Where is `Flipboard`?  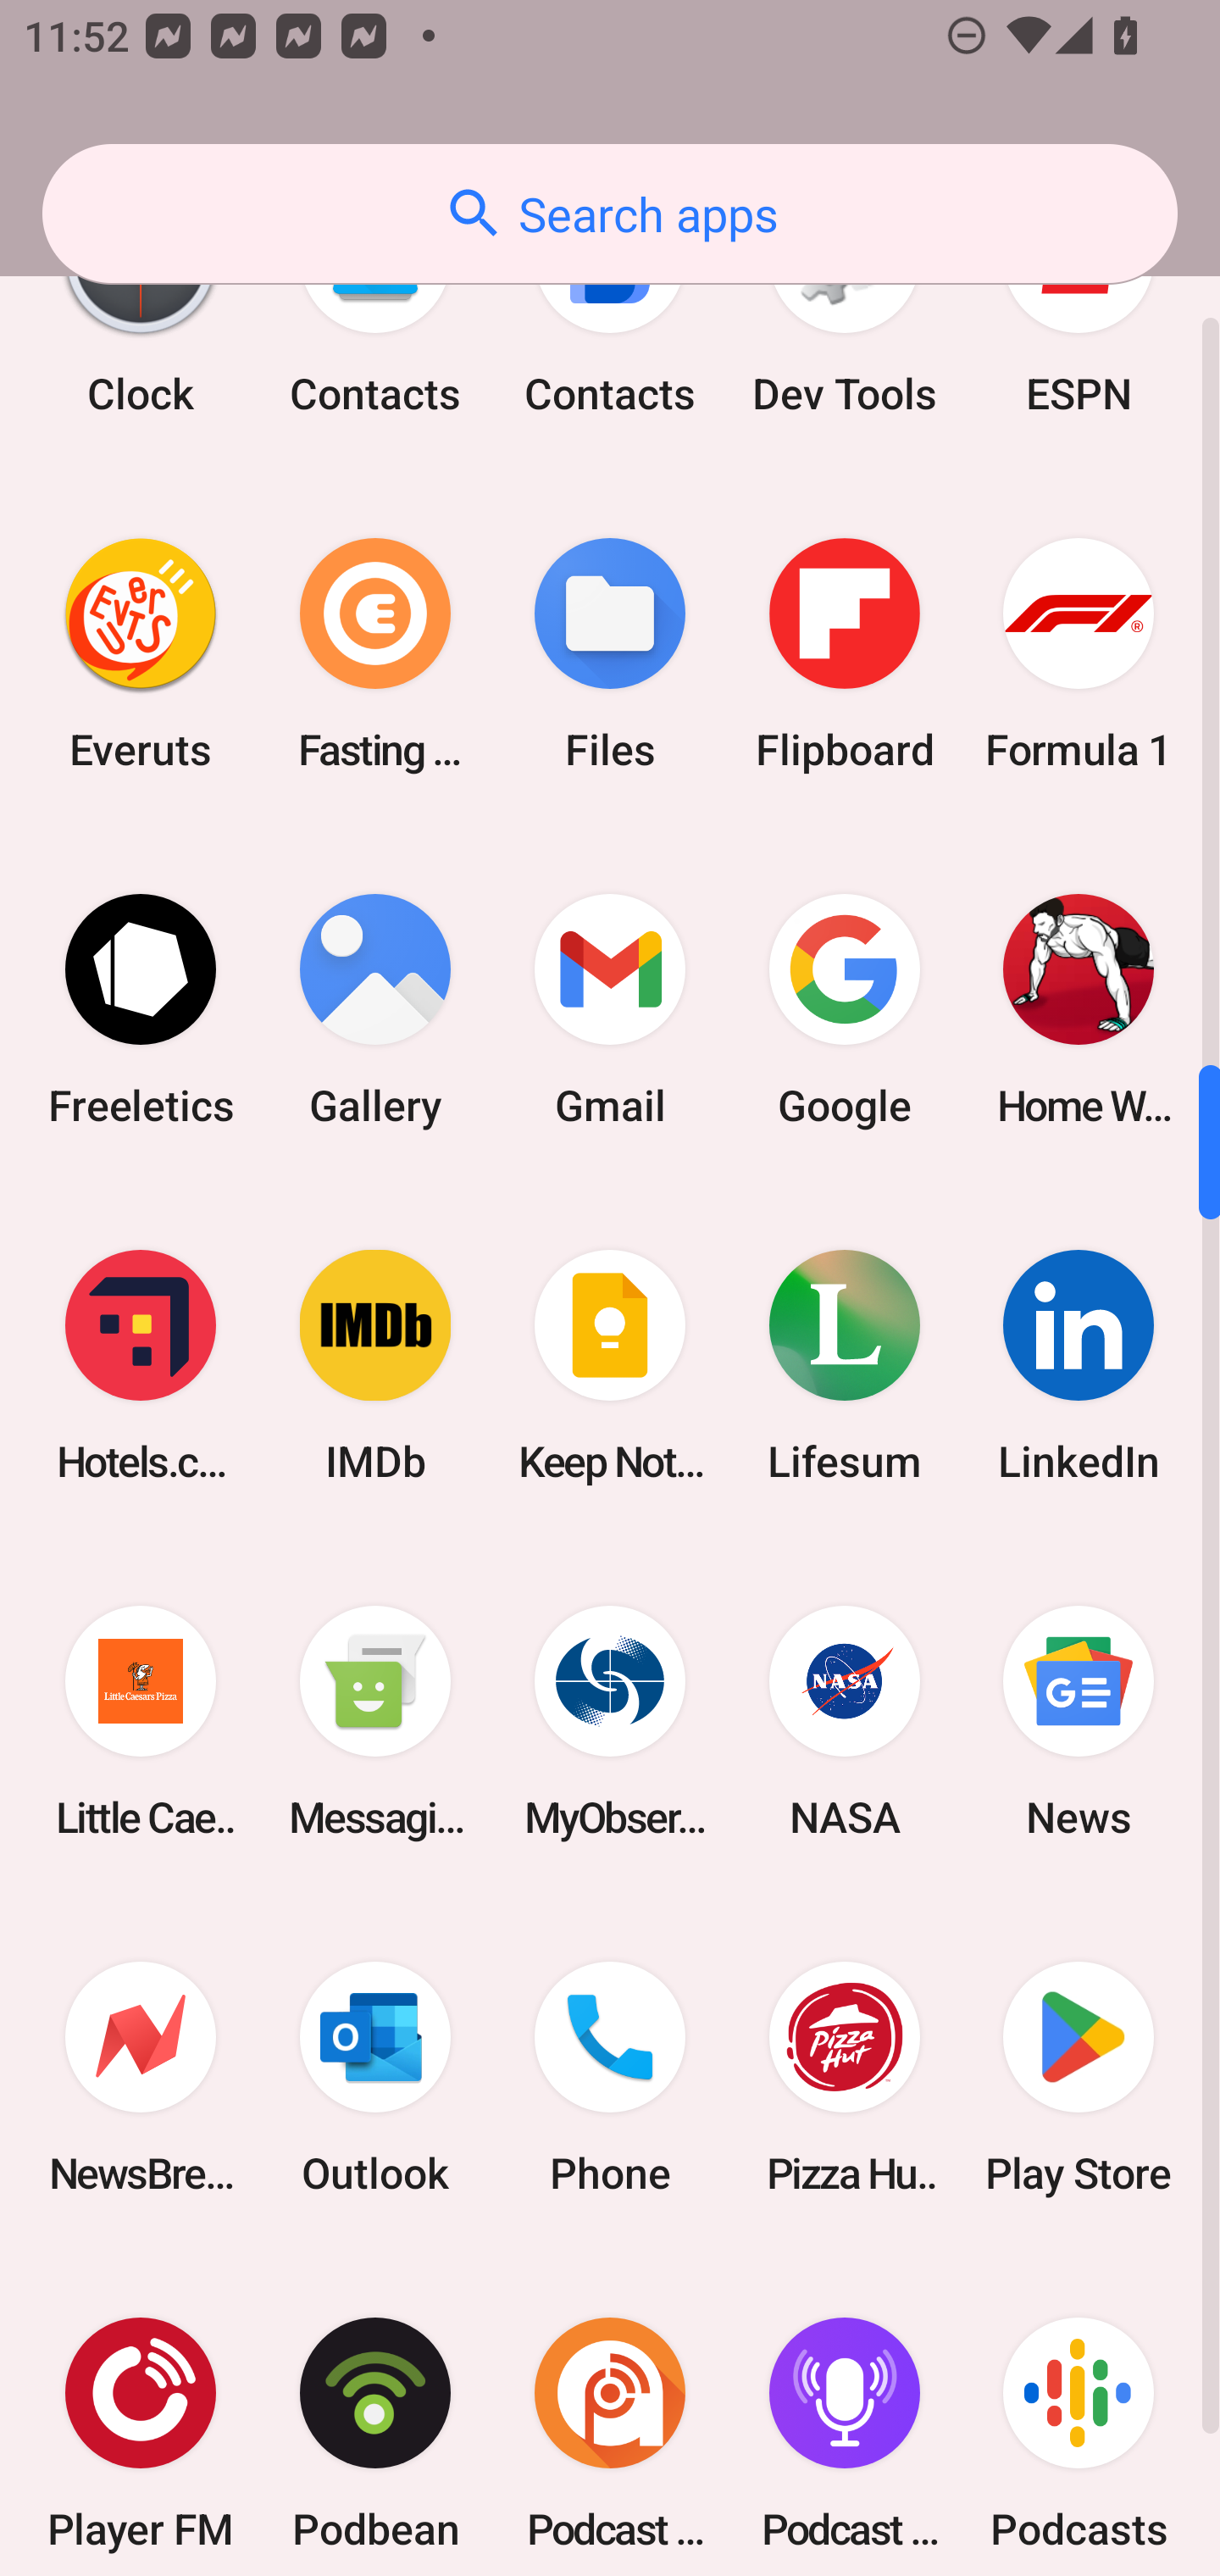
Flipboard is located at coordinates (844, 654).